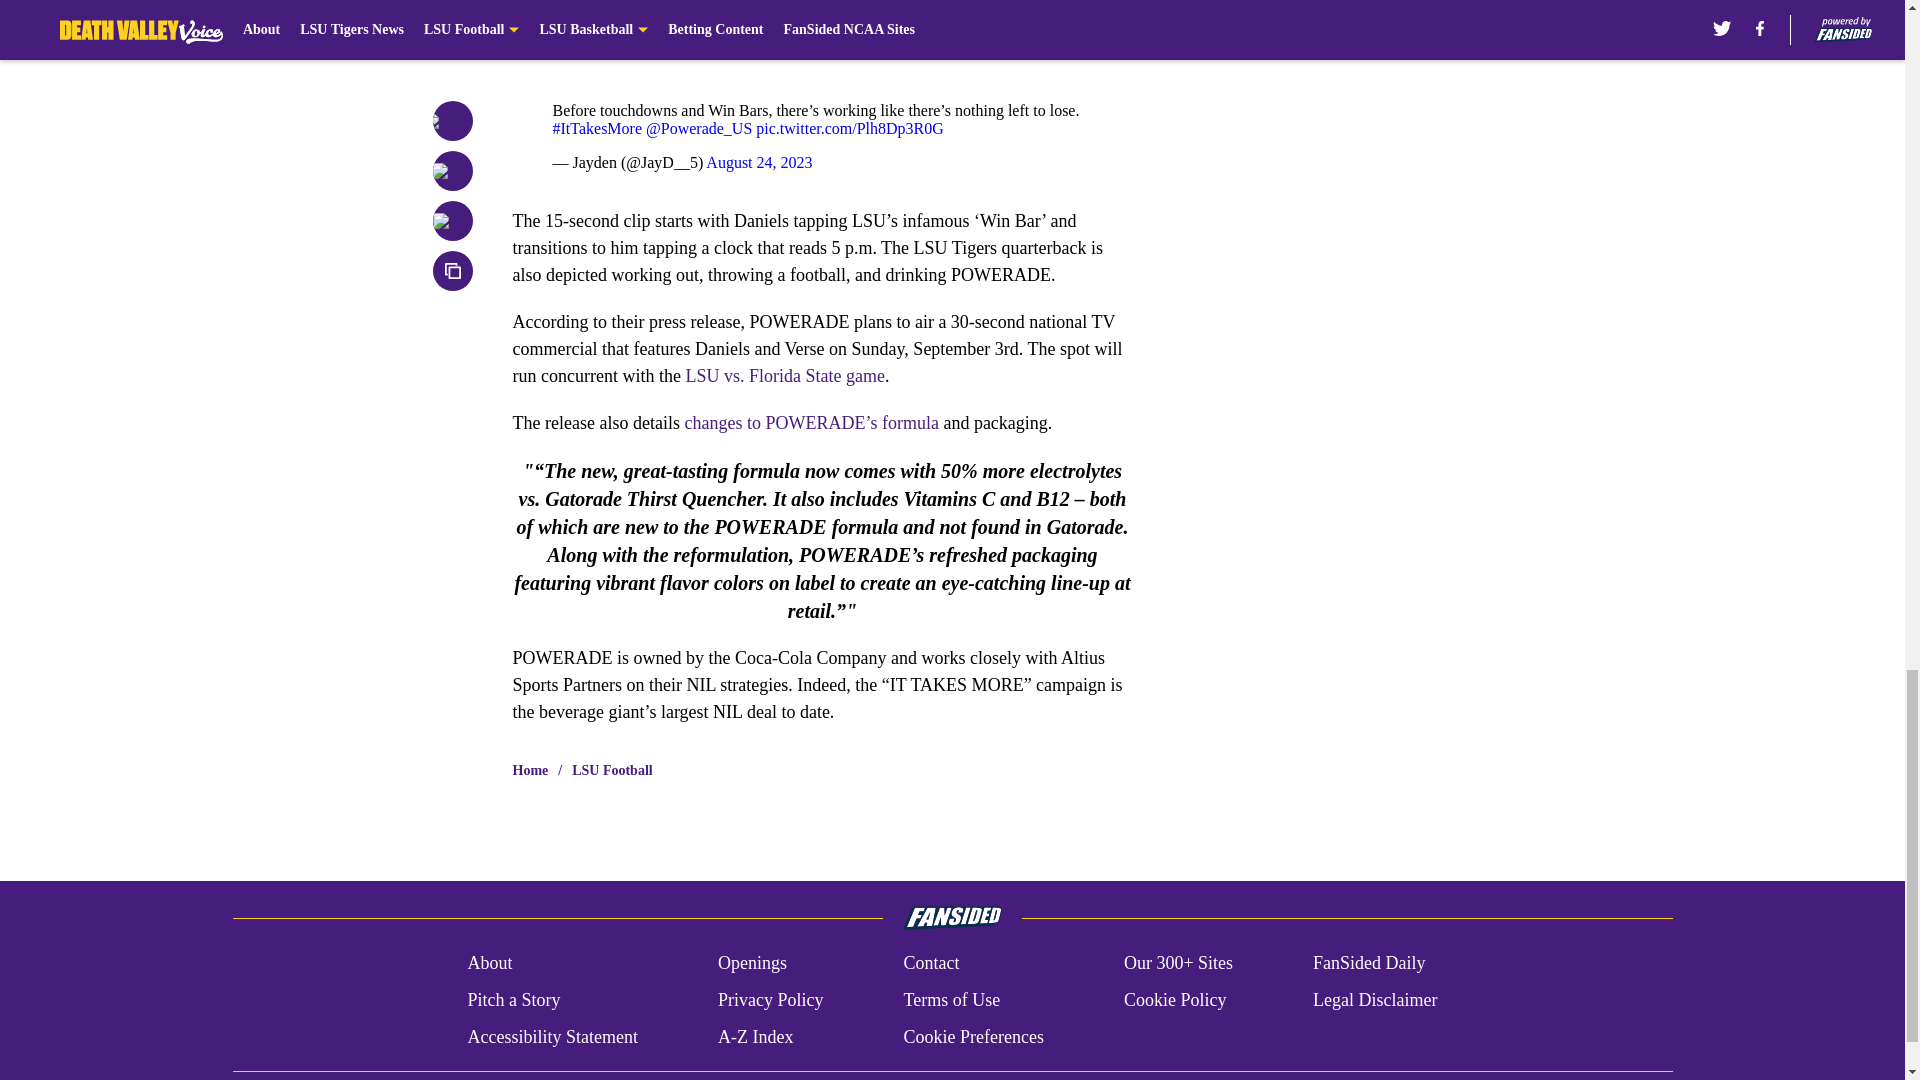 The width and height of the screenshot is (1920, 1080). Describe the element at coordinates (1370, 964) in the screenshot. I see `FanSided Daily` at that location.